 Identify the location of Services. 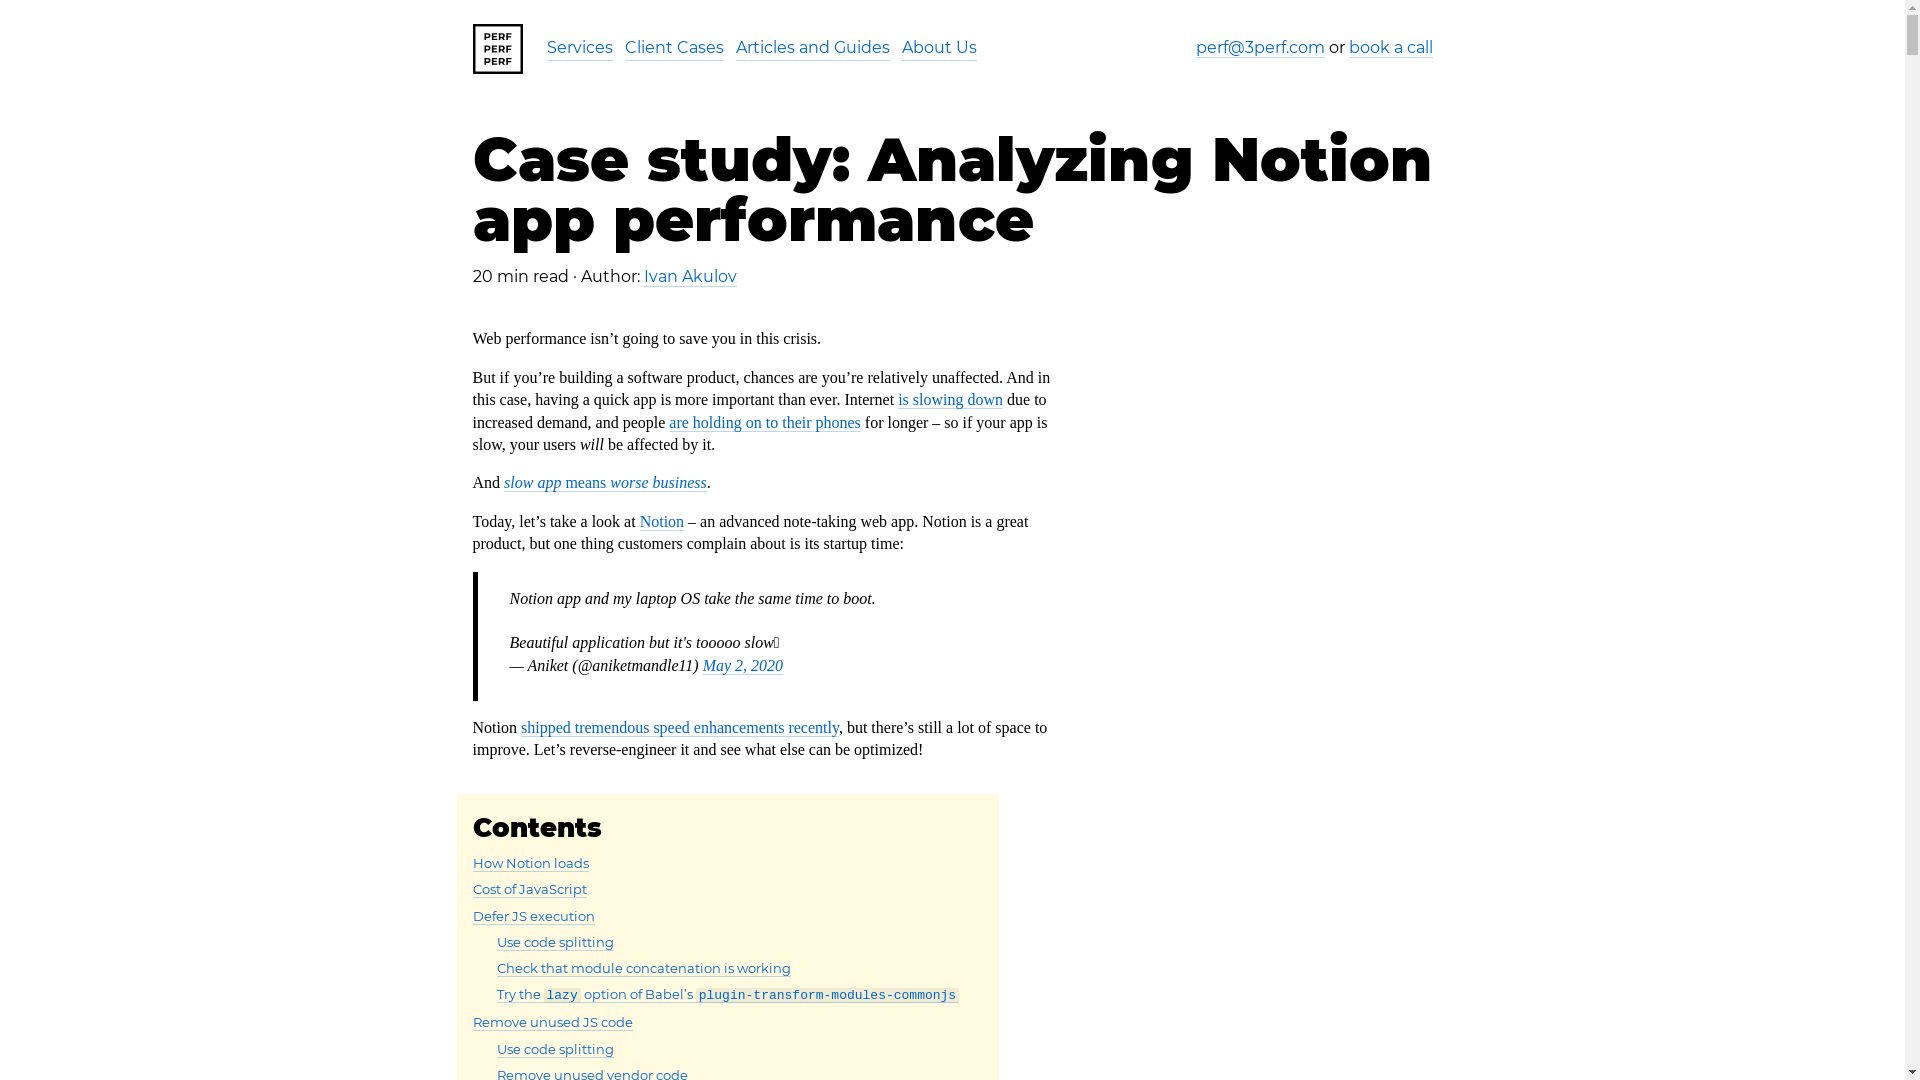
(579, 48).